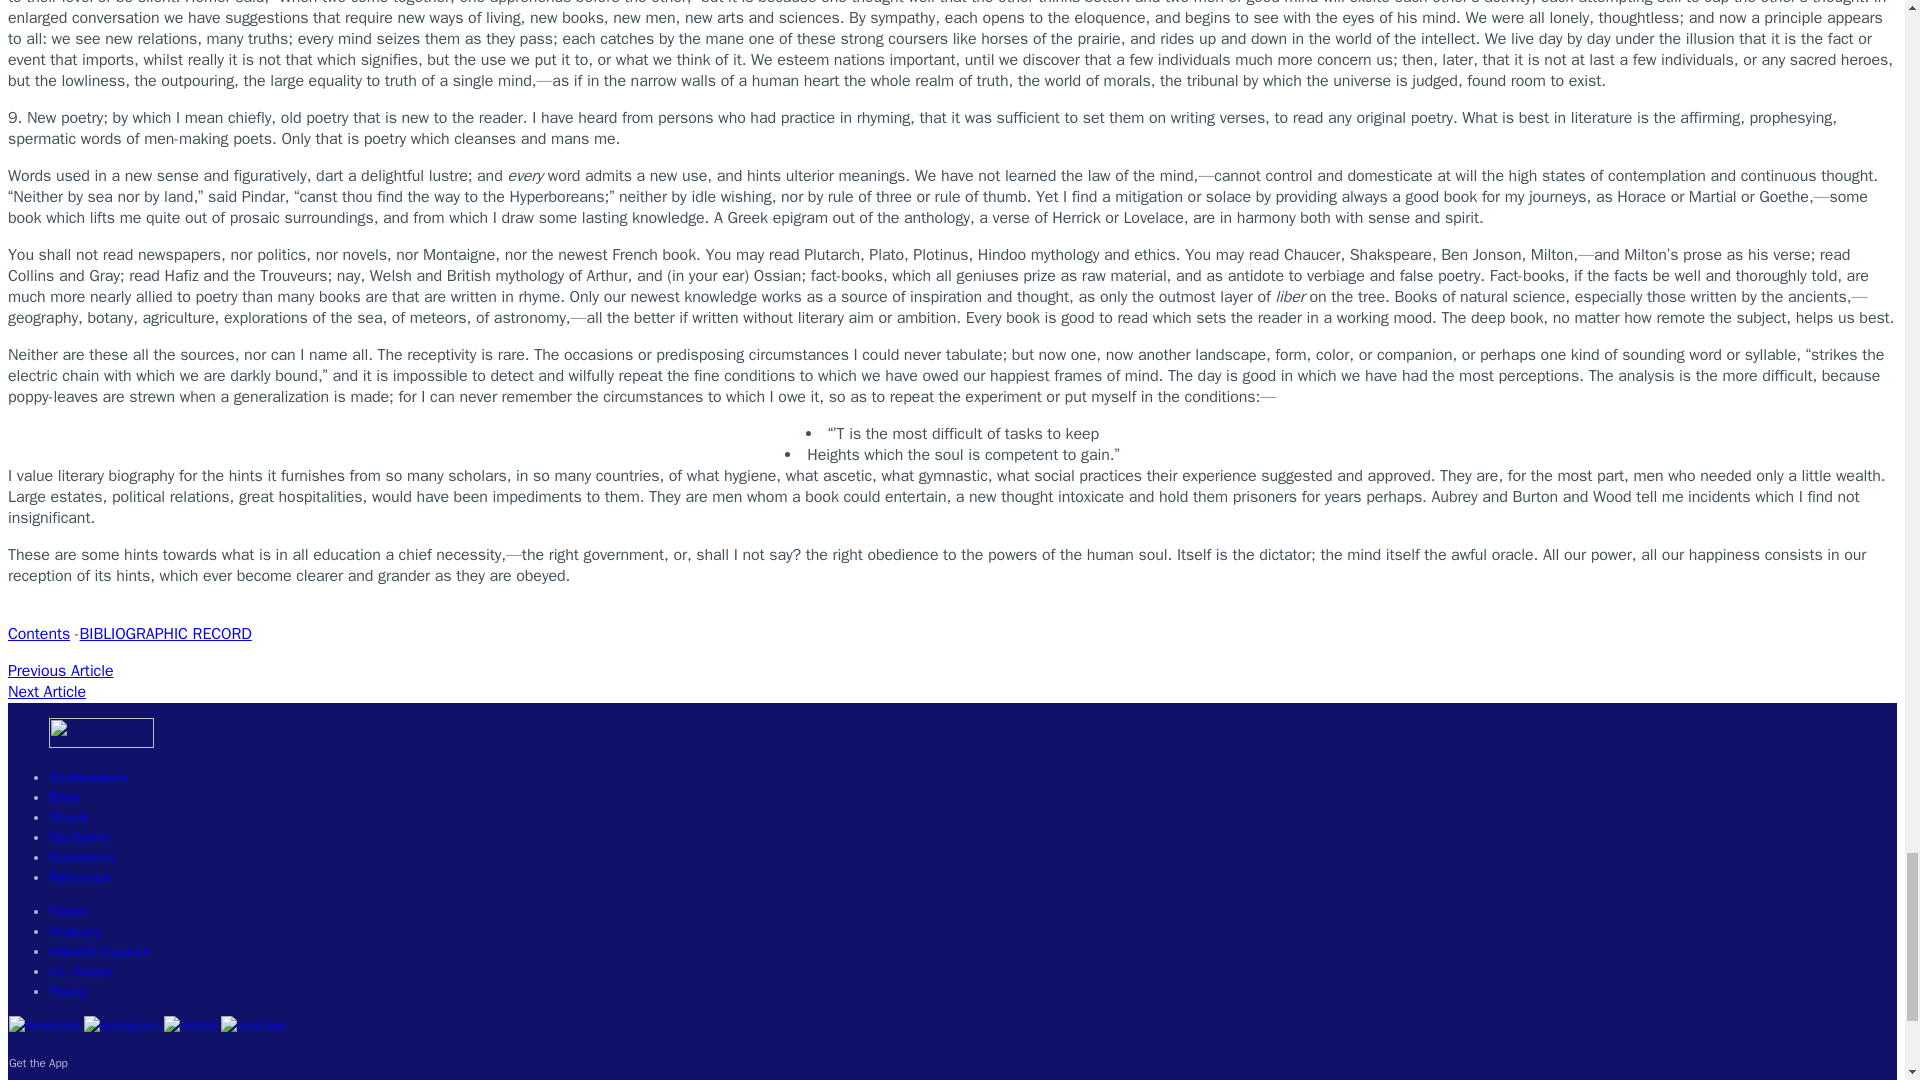 This screenshot has height=1080, width=1920. What do you see at coordinates (88, 777) in the screenshot?
I see `Shakespeare` at bounding box center [88, 777].